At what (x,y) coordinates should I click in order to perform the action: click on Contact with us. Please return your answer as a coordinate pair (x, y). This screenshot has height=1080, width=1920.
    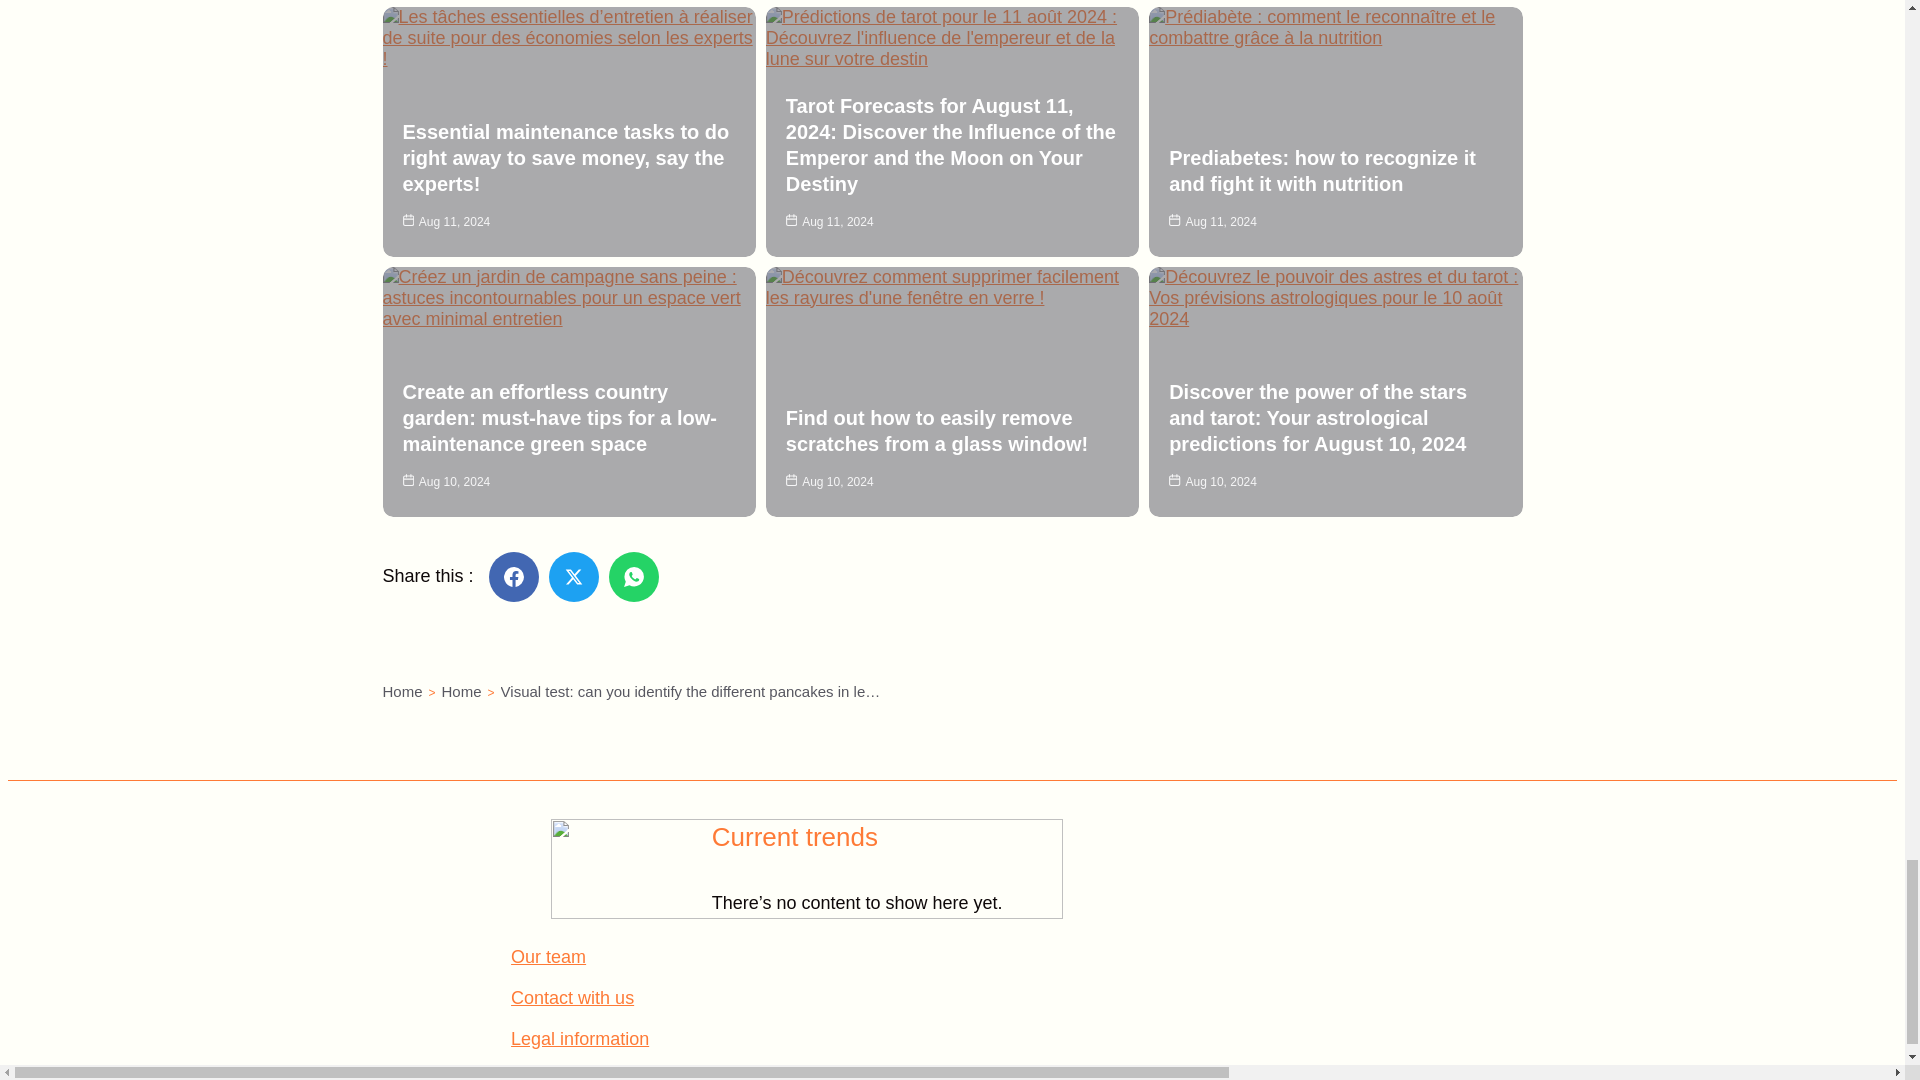
    Looking at the image, I should click on (572, 998).